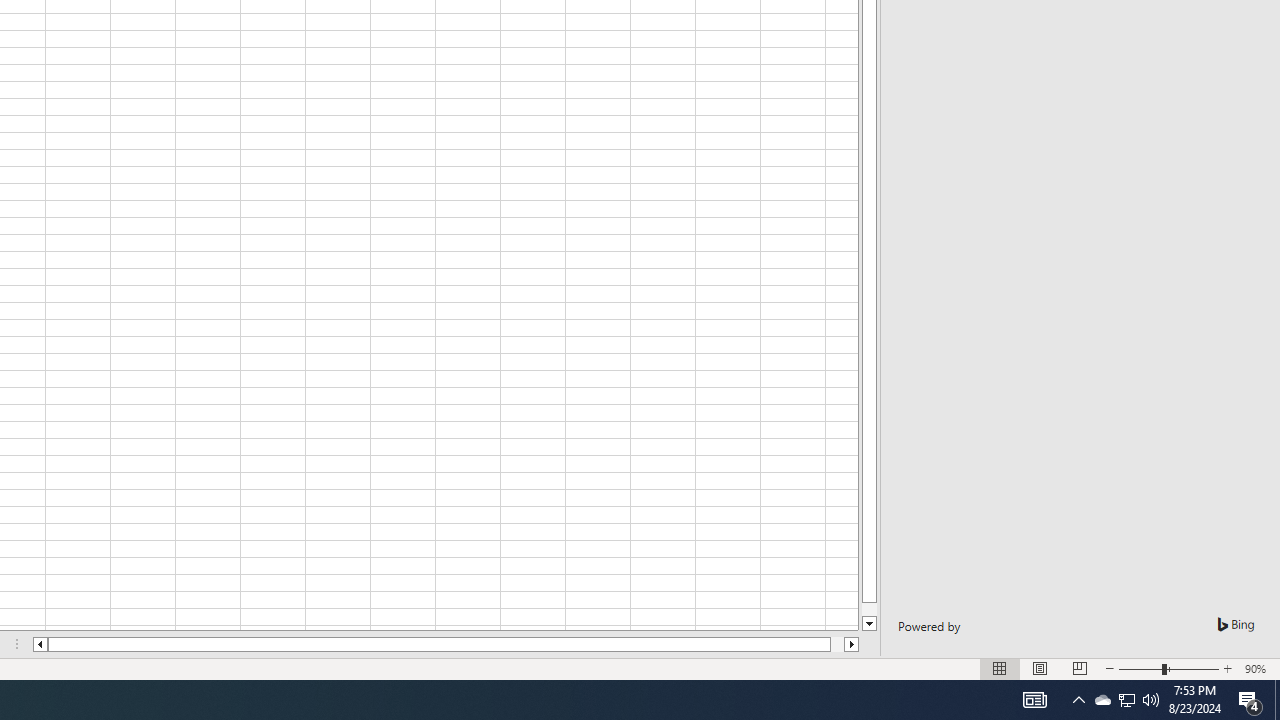 This screenshot has height=720, width=1280. What do you see at coordinates (1227, 668) in the screenshot?
I see `Zoom In` at bounding box center [1227, 668].